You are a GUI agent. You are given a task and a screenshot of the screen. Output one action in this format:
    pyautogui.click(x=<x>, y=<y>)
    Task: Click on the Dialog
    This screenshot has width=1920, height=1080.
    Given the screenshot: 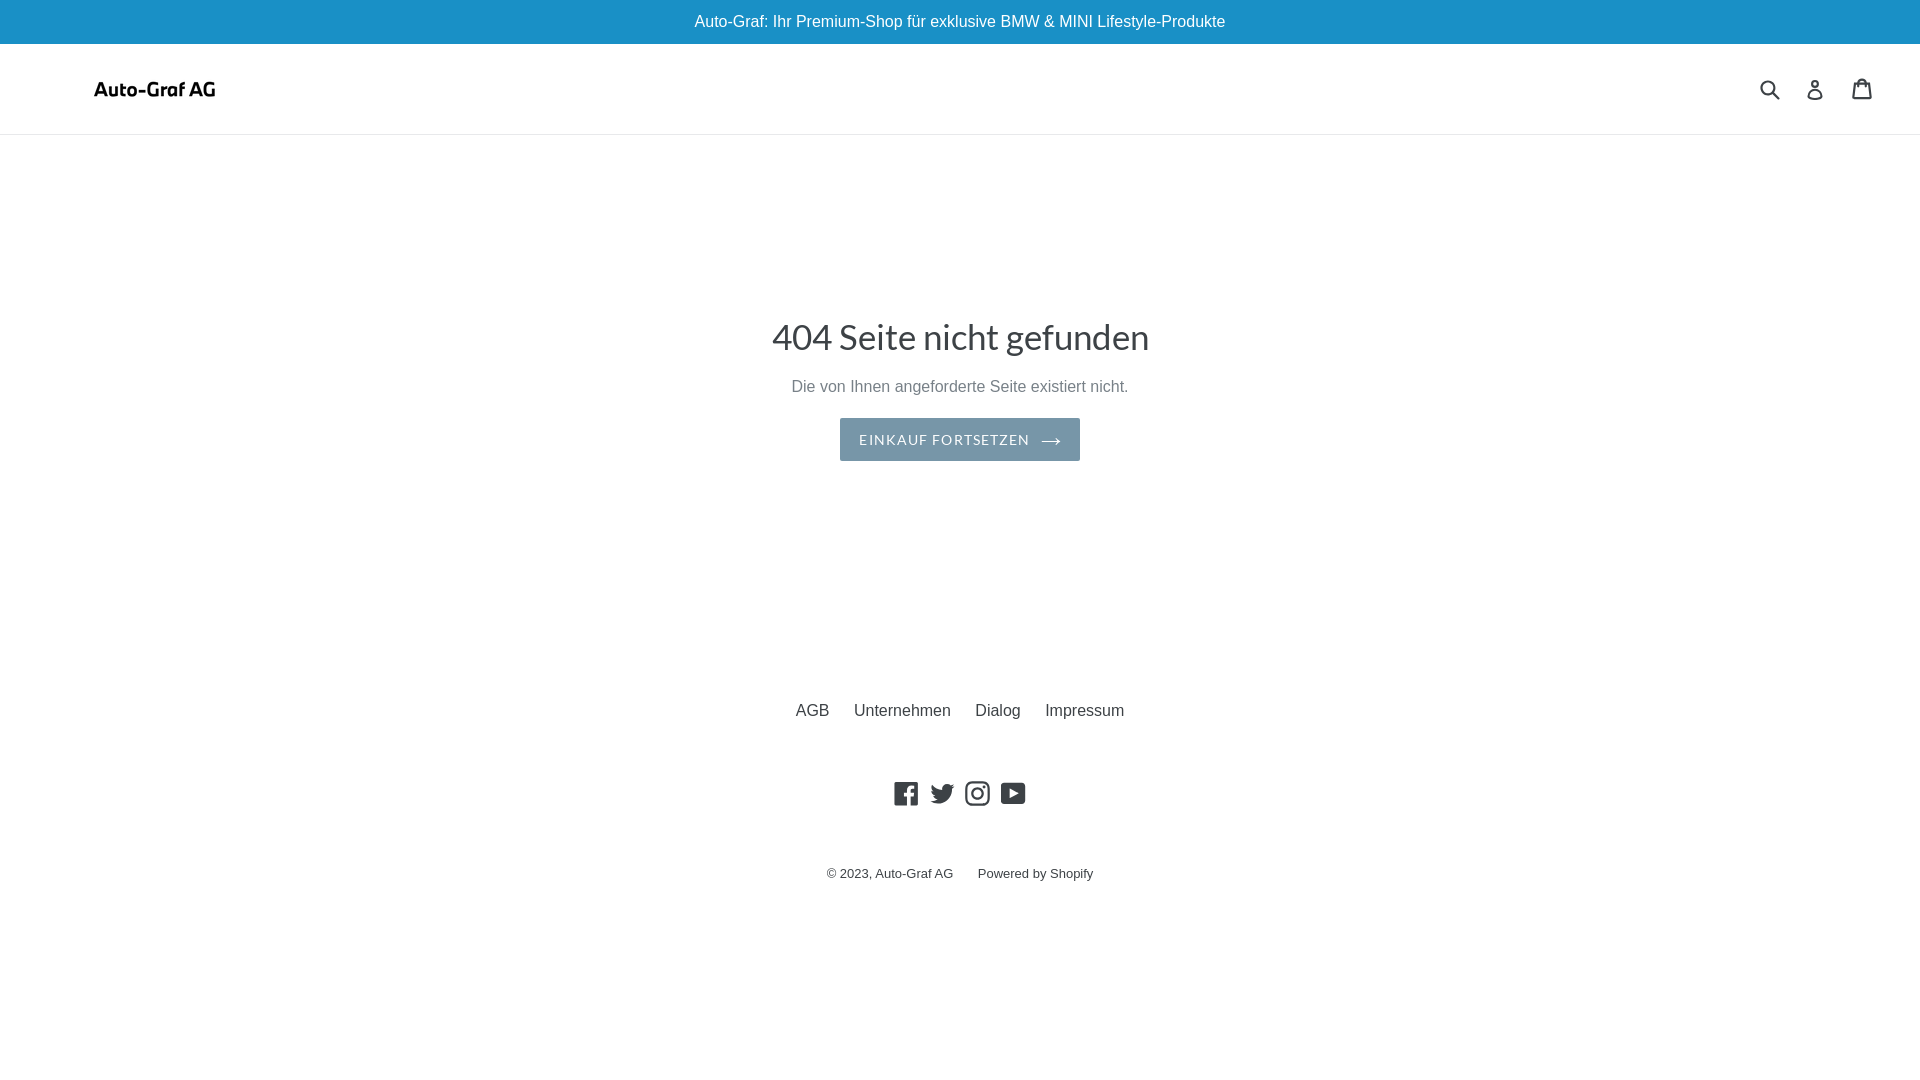 What is the action you would take?
    pyautogui.click(x=998, y=710)
    